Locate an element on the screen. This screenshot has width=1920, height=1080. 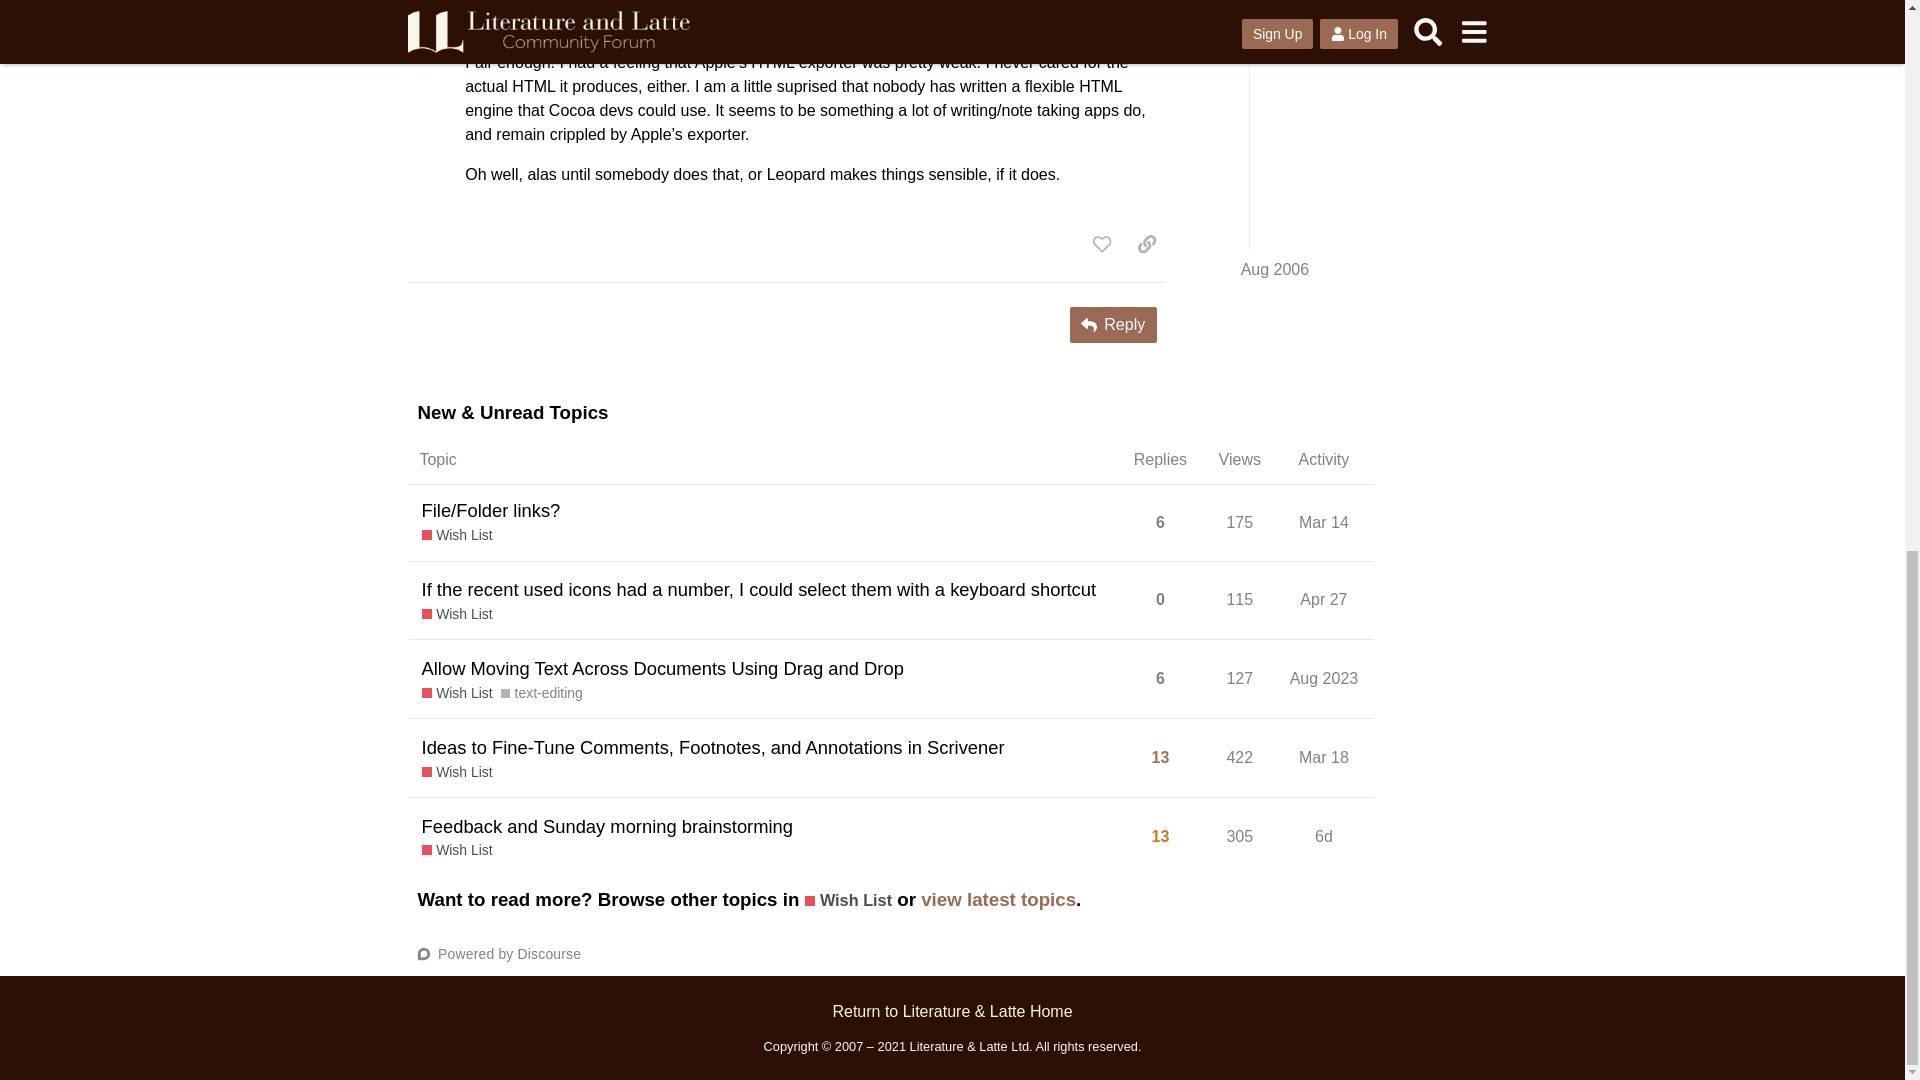
Aug 2006 is located at coordinates (1120, 18).